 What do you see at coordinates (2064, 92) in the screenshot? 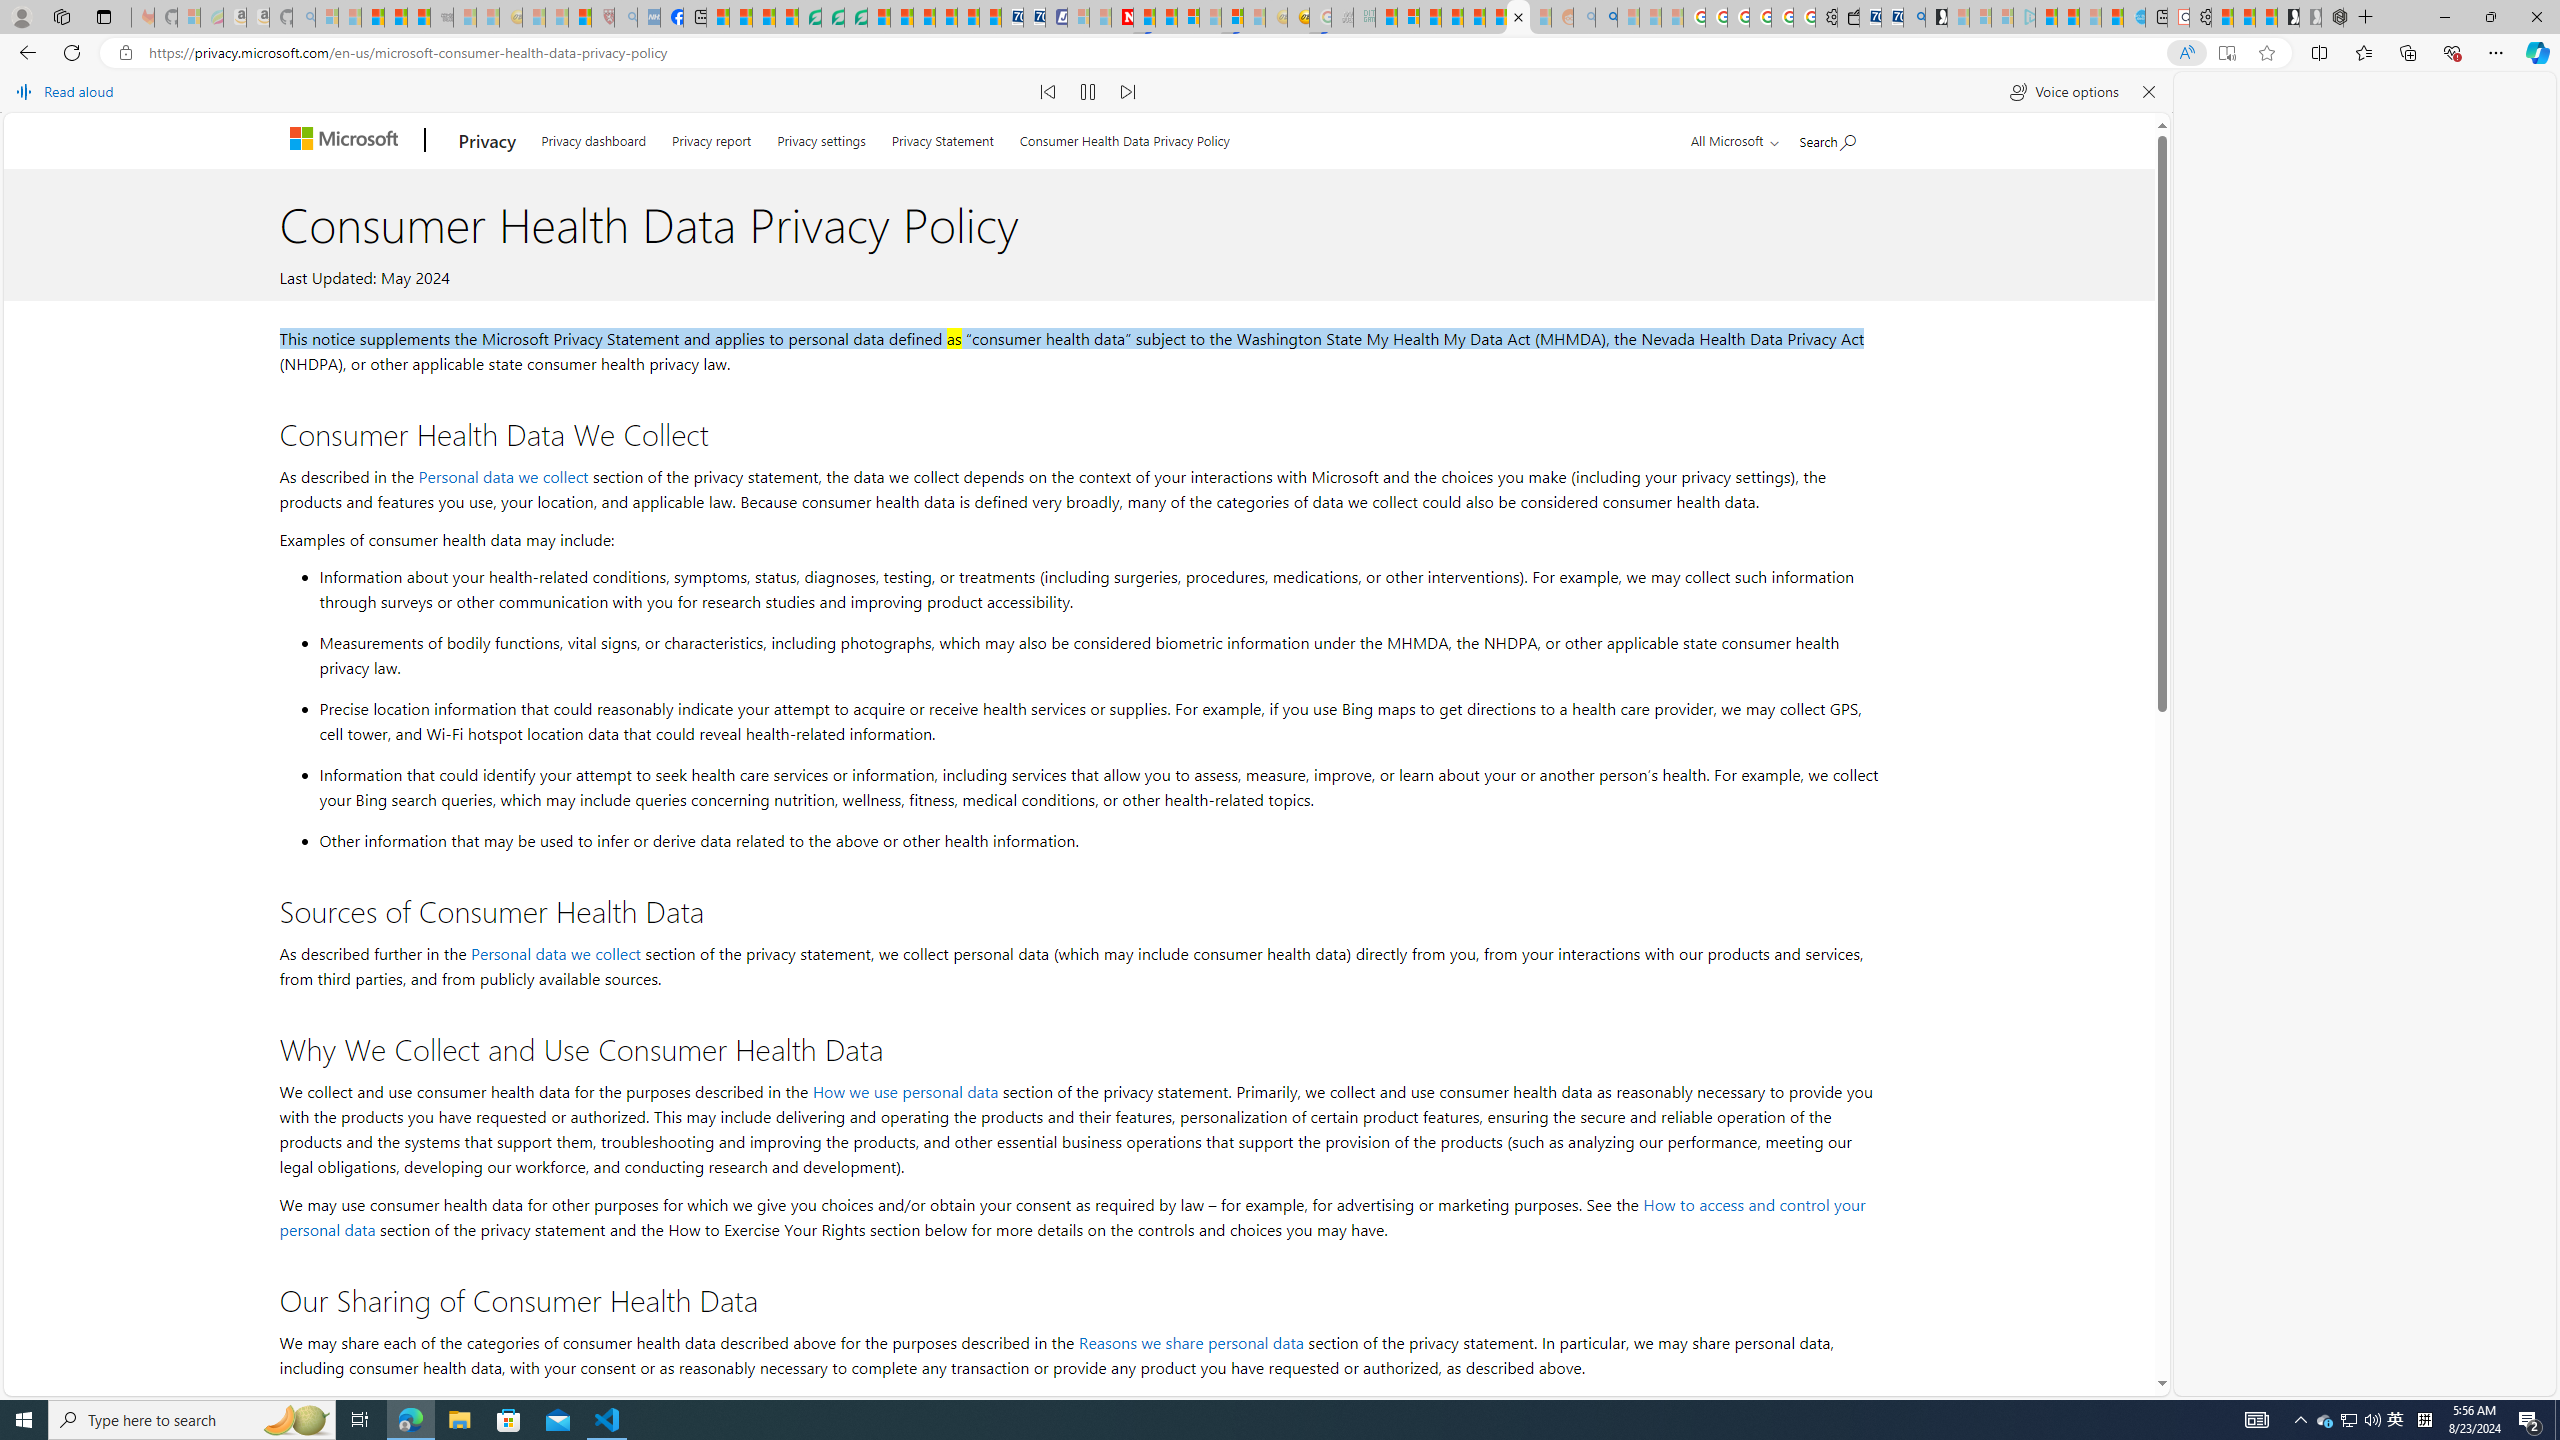
I see `Voice options` at bounding box center [2064, 92].